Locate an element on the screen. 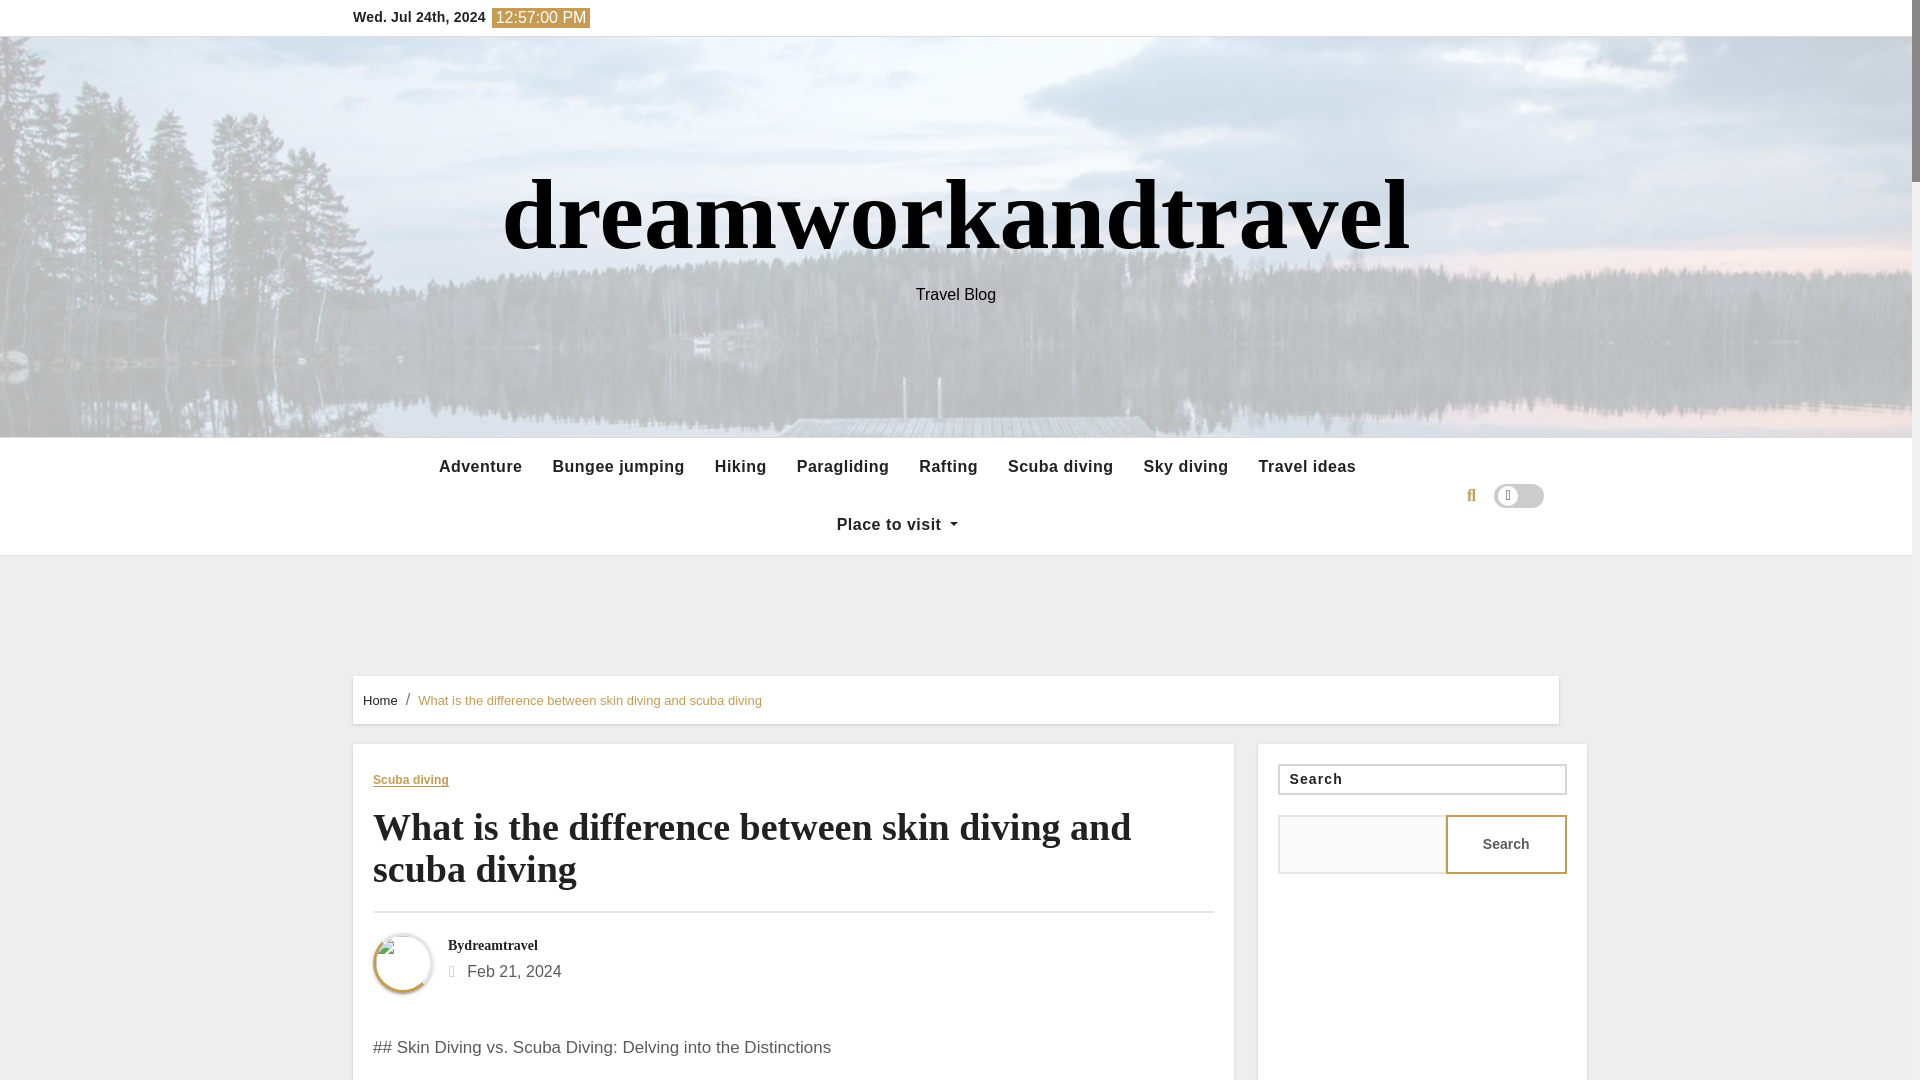 The image size is (1920, 1080). Sky diving is located at coordinates (1186, 466).